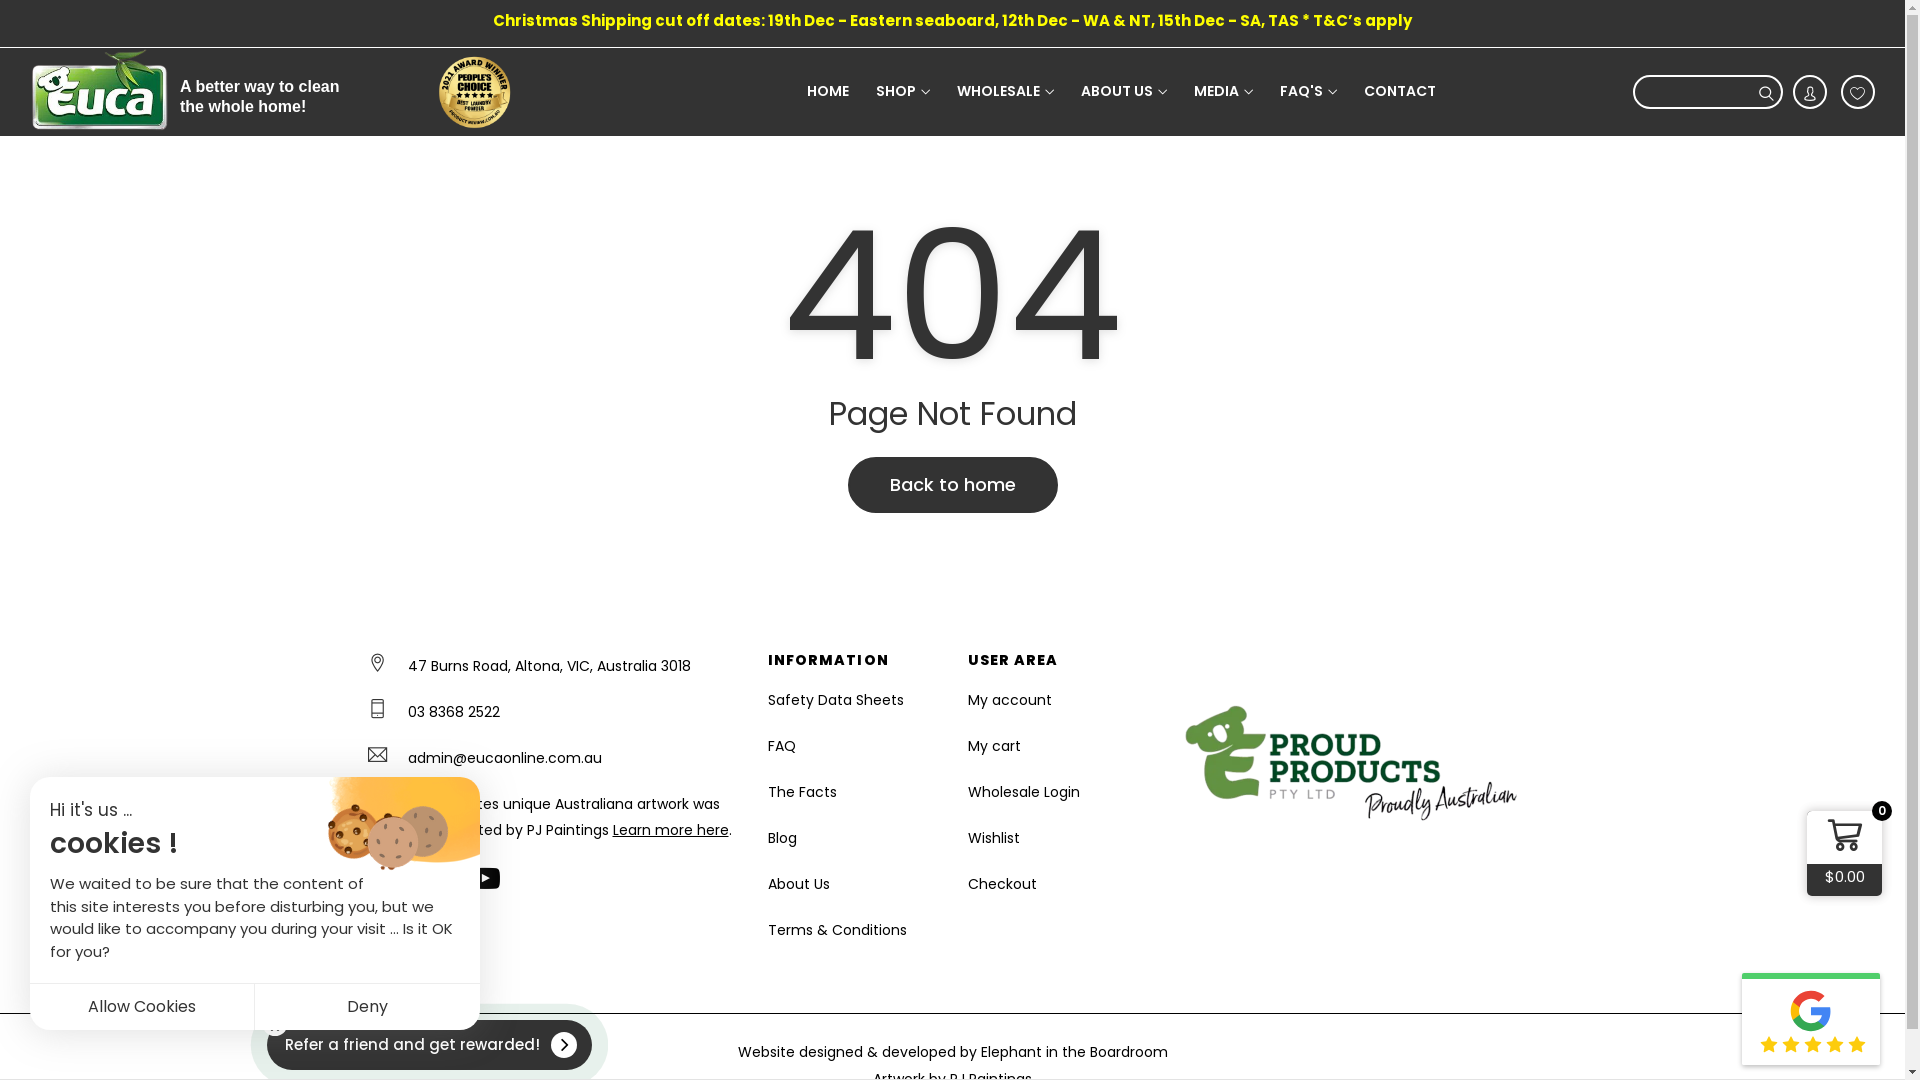  I want to click on EUCA Home Page, so click(100, 92).